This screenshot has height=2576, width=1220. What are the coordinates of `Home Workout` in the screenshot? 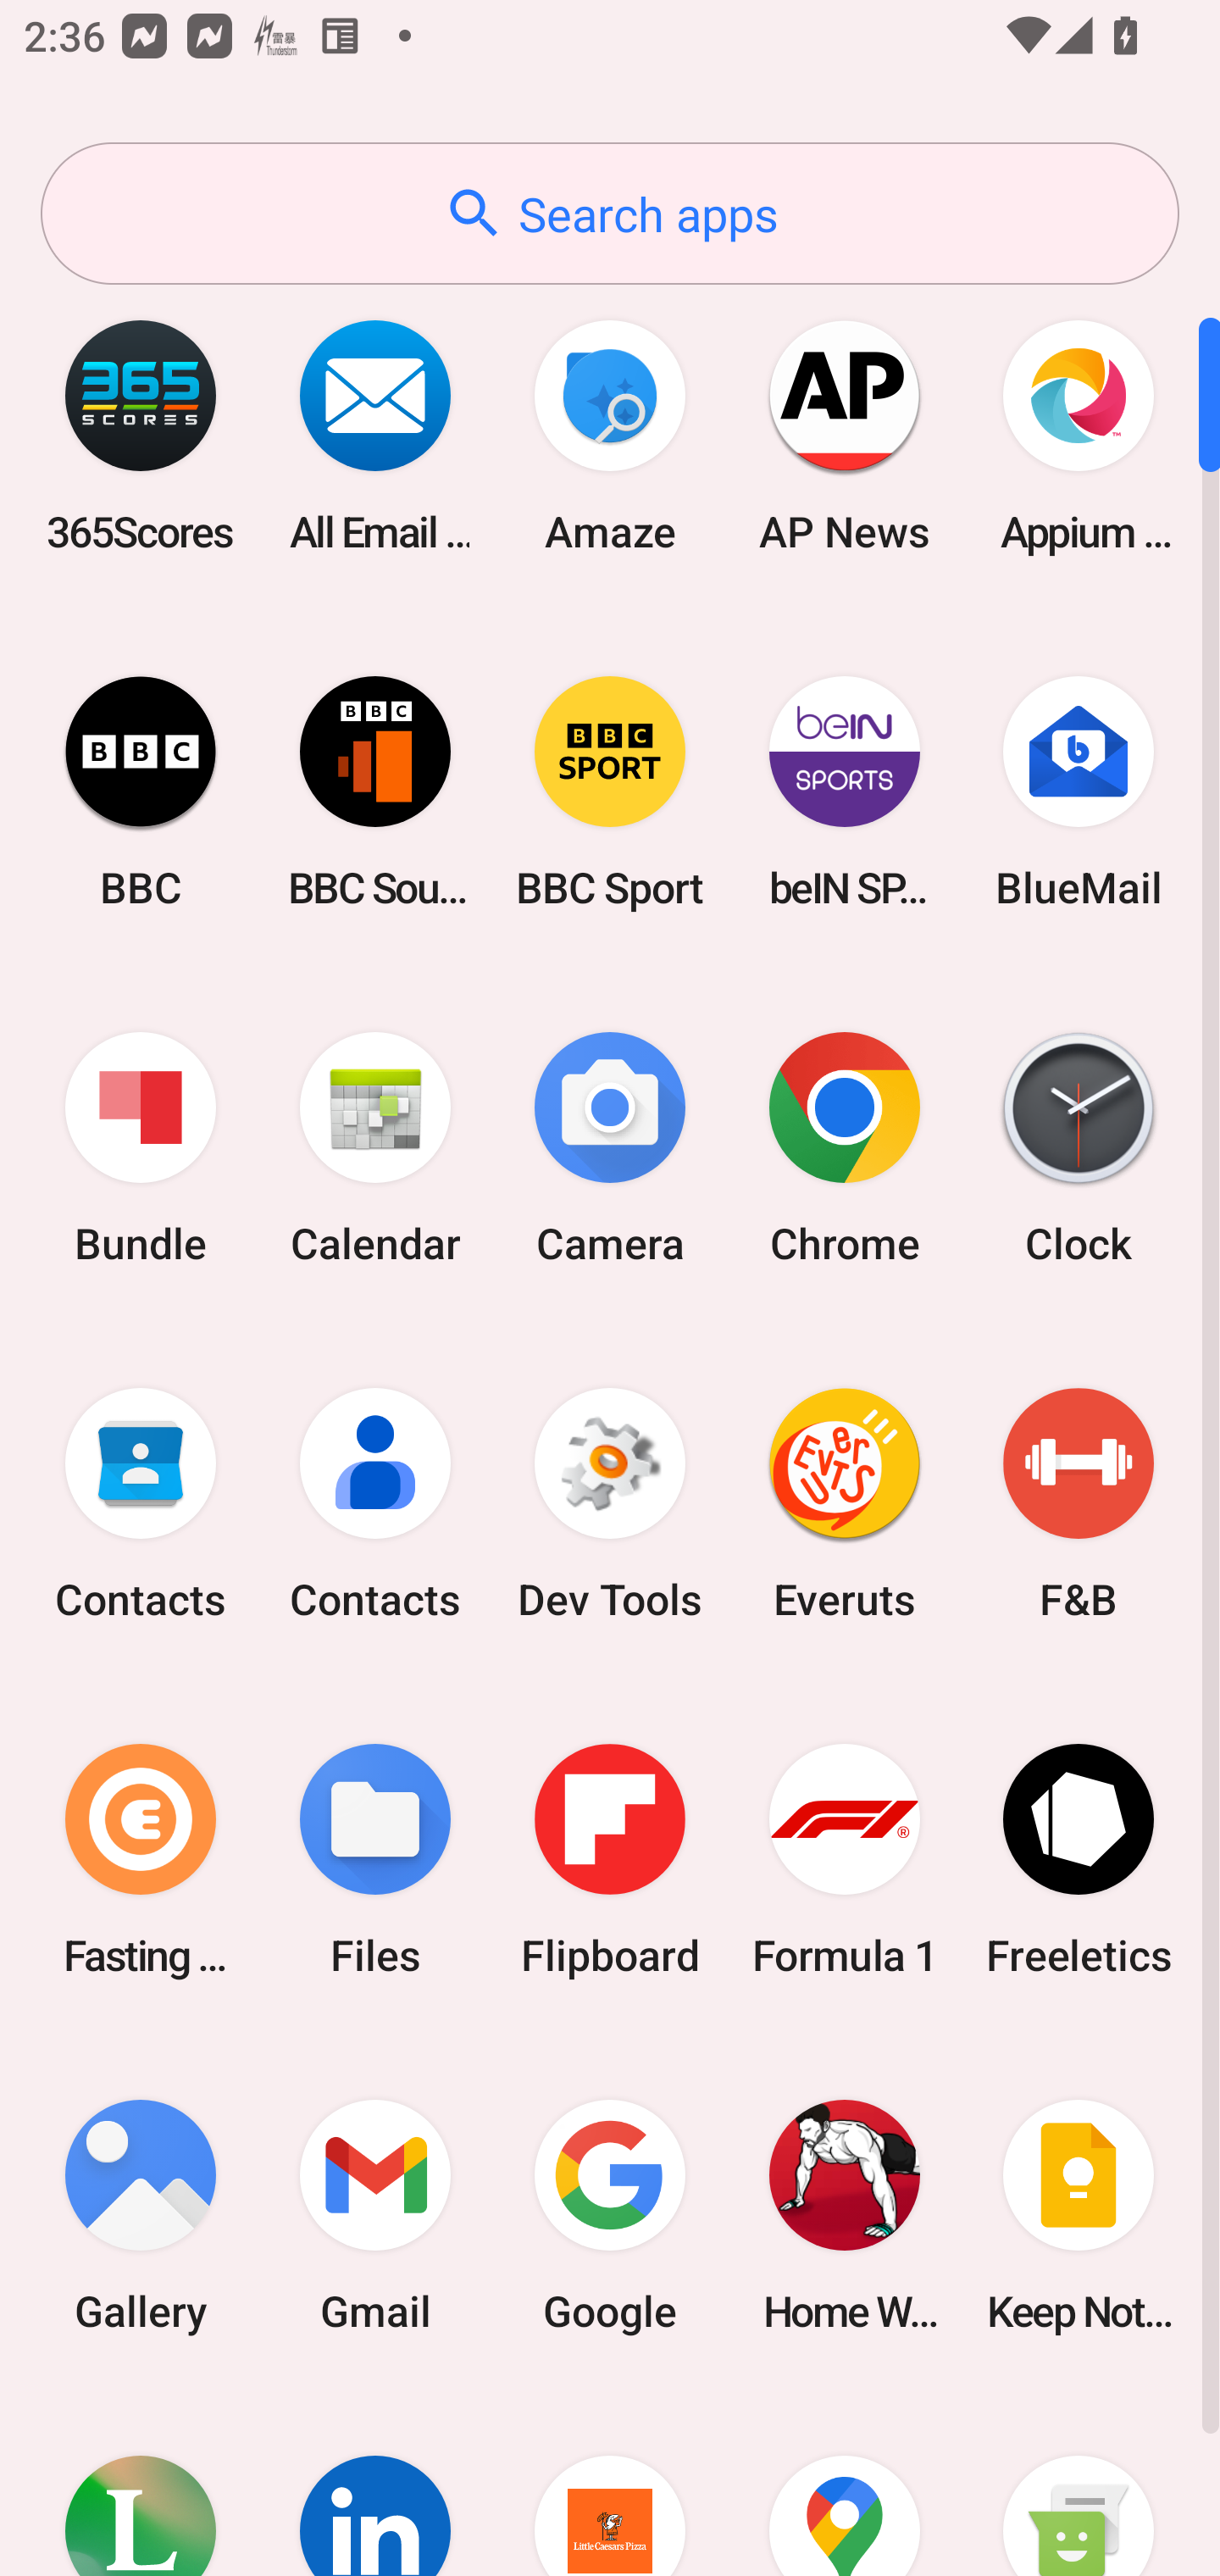 It's located at (844, 2215).